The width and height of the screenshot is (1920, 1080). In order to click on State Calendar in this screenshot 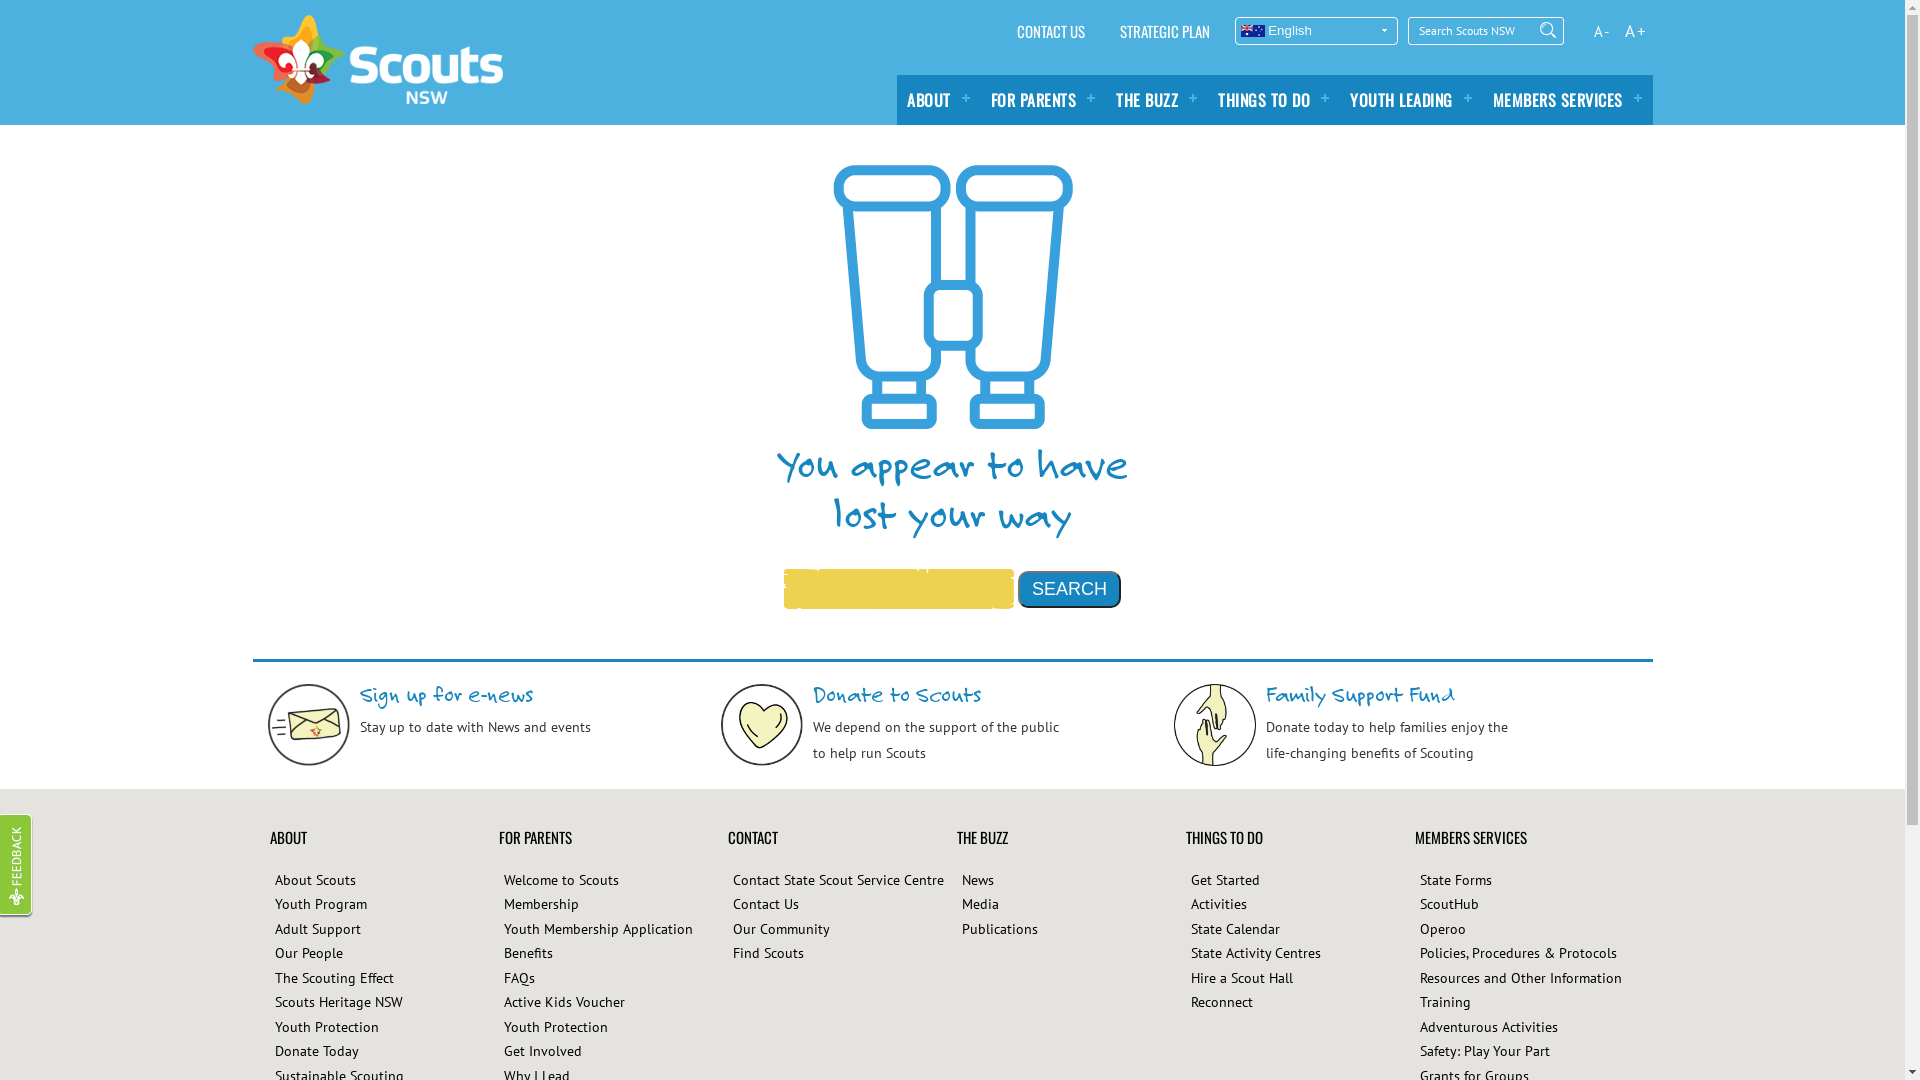, I will do `click(1234, 929)`.